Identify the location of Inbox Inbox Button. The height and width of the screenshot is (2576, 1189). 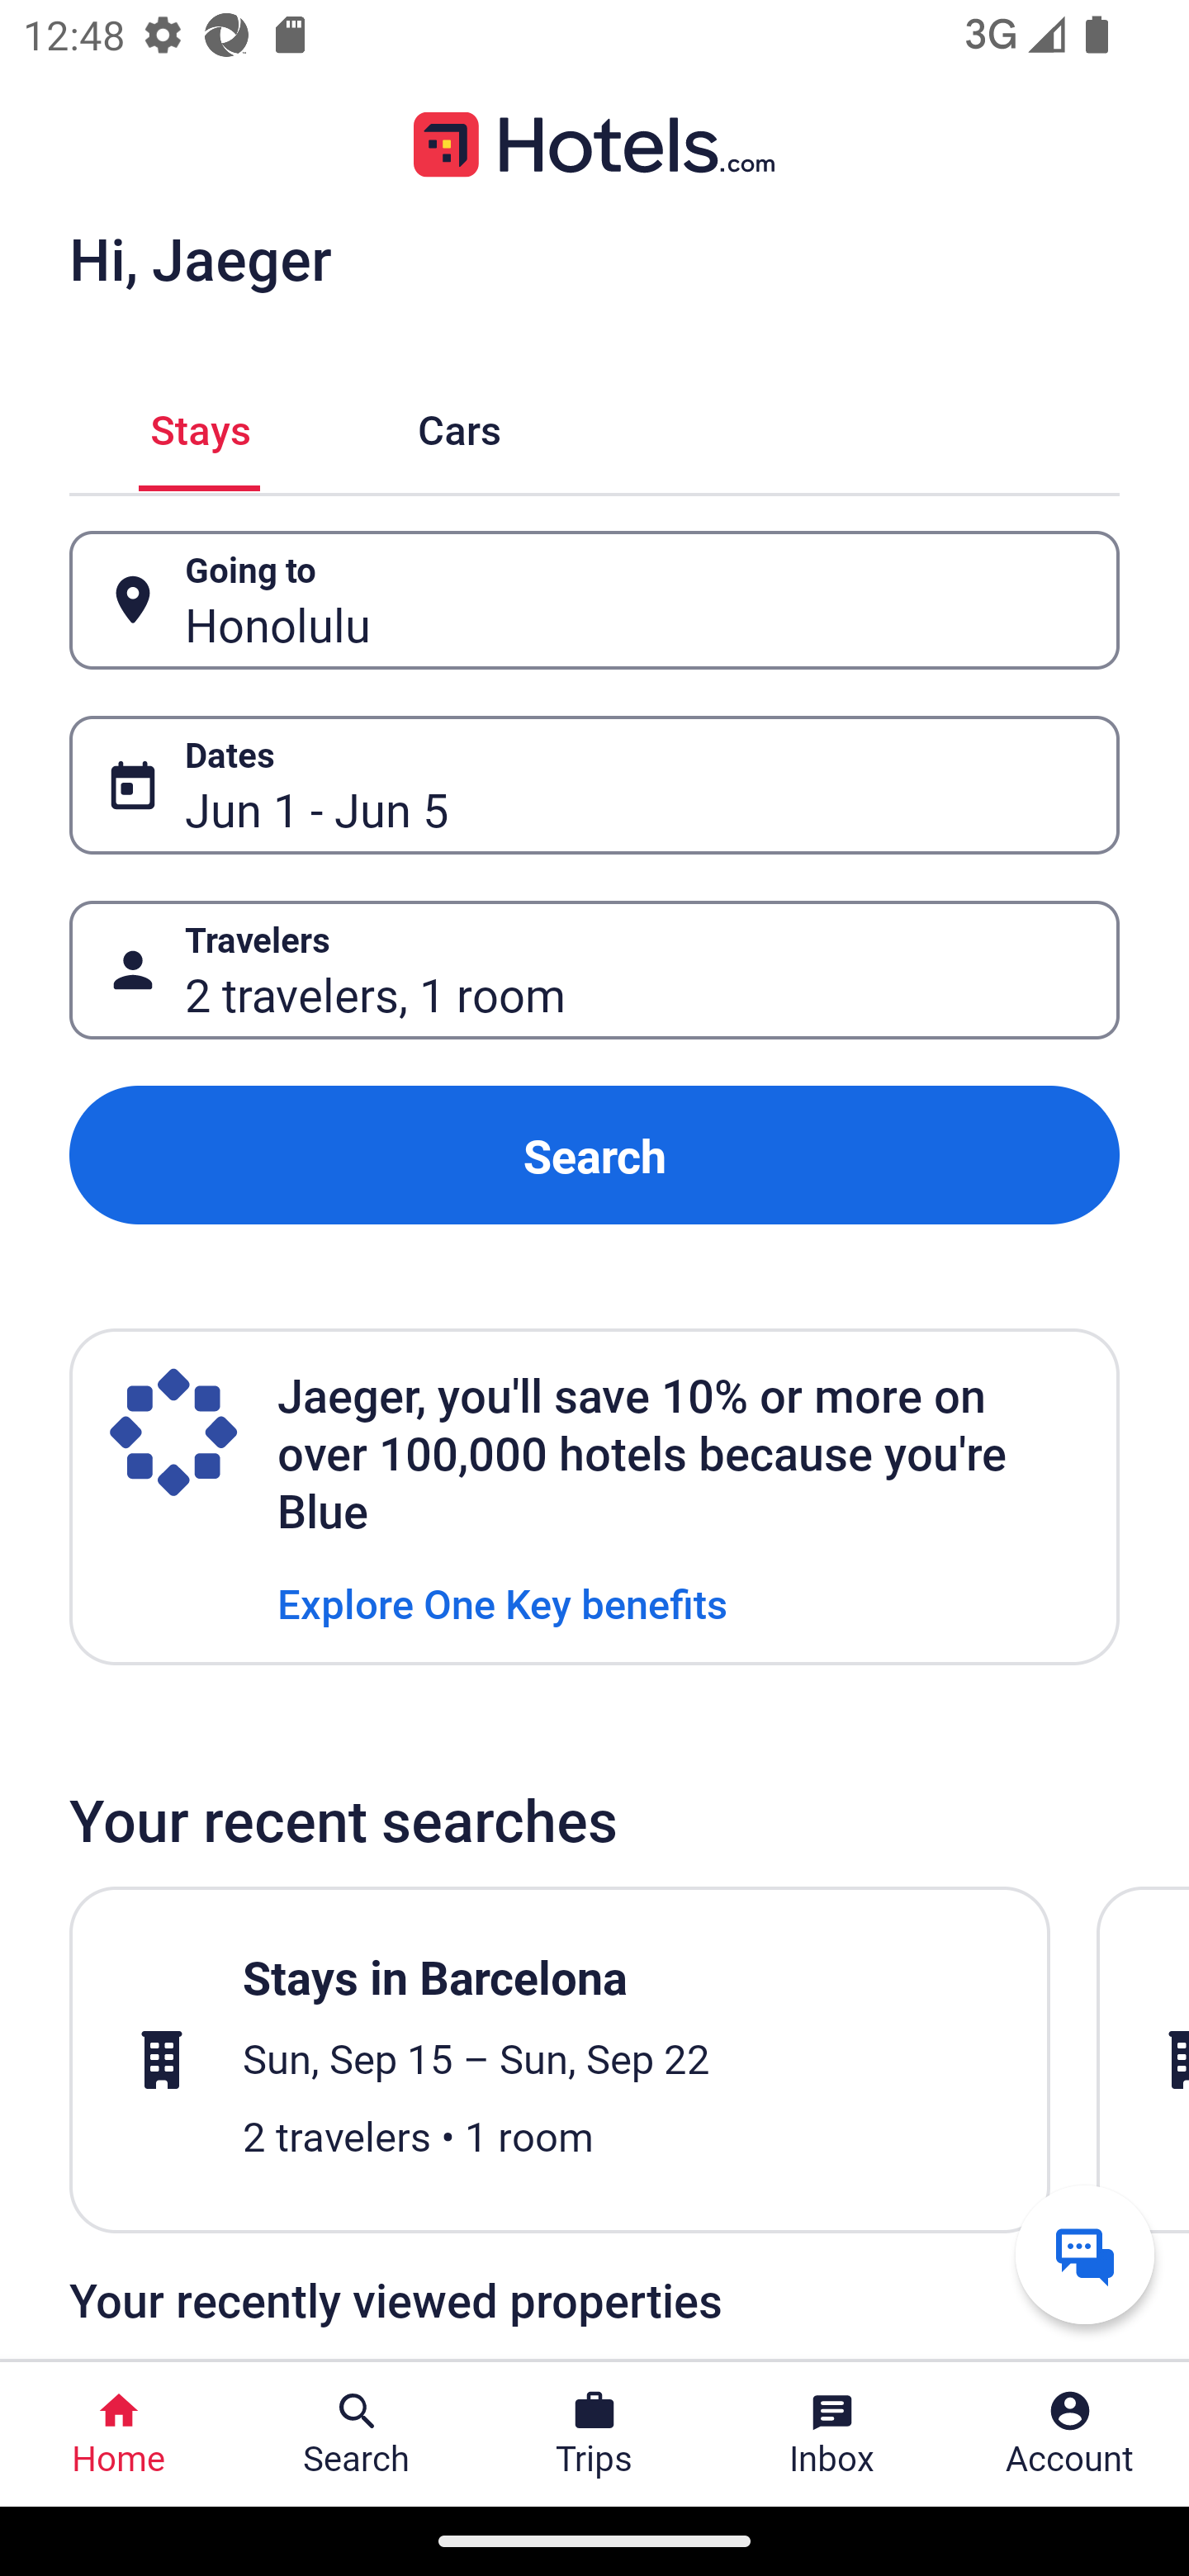
(832, 2434).